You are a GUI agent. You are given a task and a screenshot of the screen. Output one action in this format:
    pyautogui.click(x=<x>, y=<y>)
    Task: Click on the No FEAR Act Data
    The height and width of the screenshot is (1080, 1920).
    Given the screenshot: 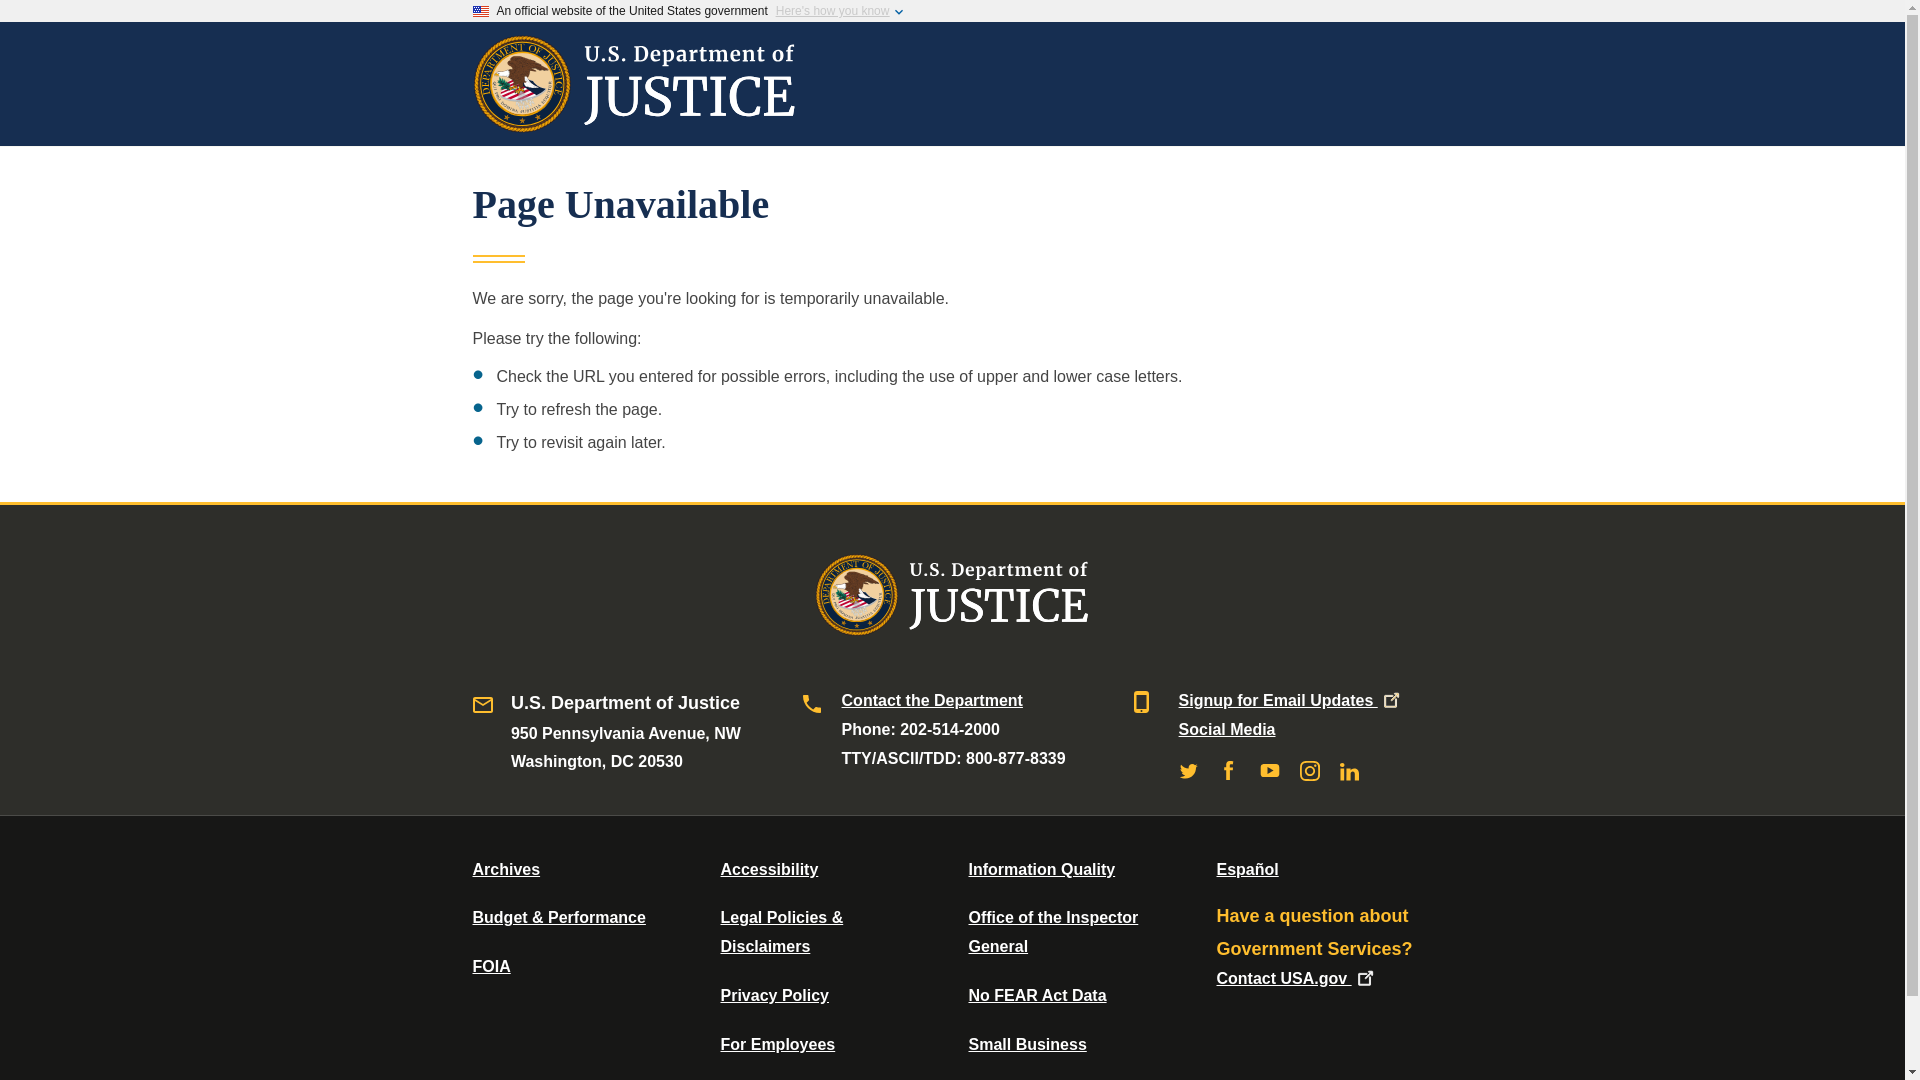 What is the action you would take?
    pyautogui.click(x=1036, y=996)
    